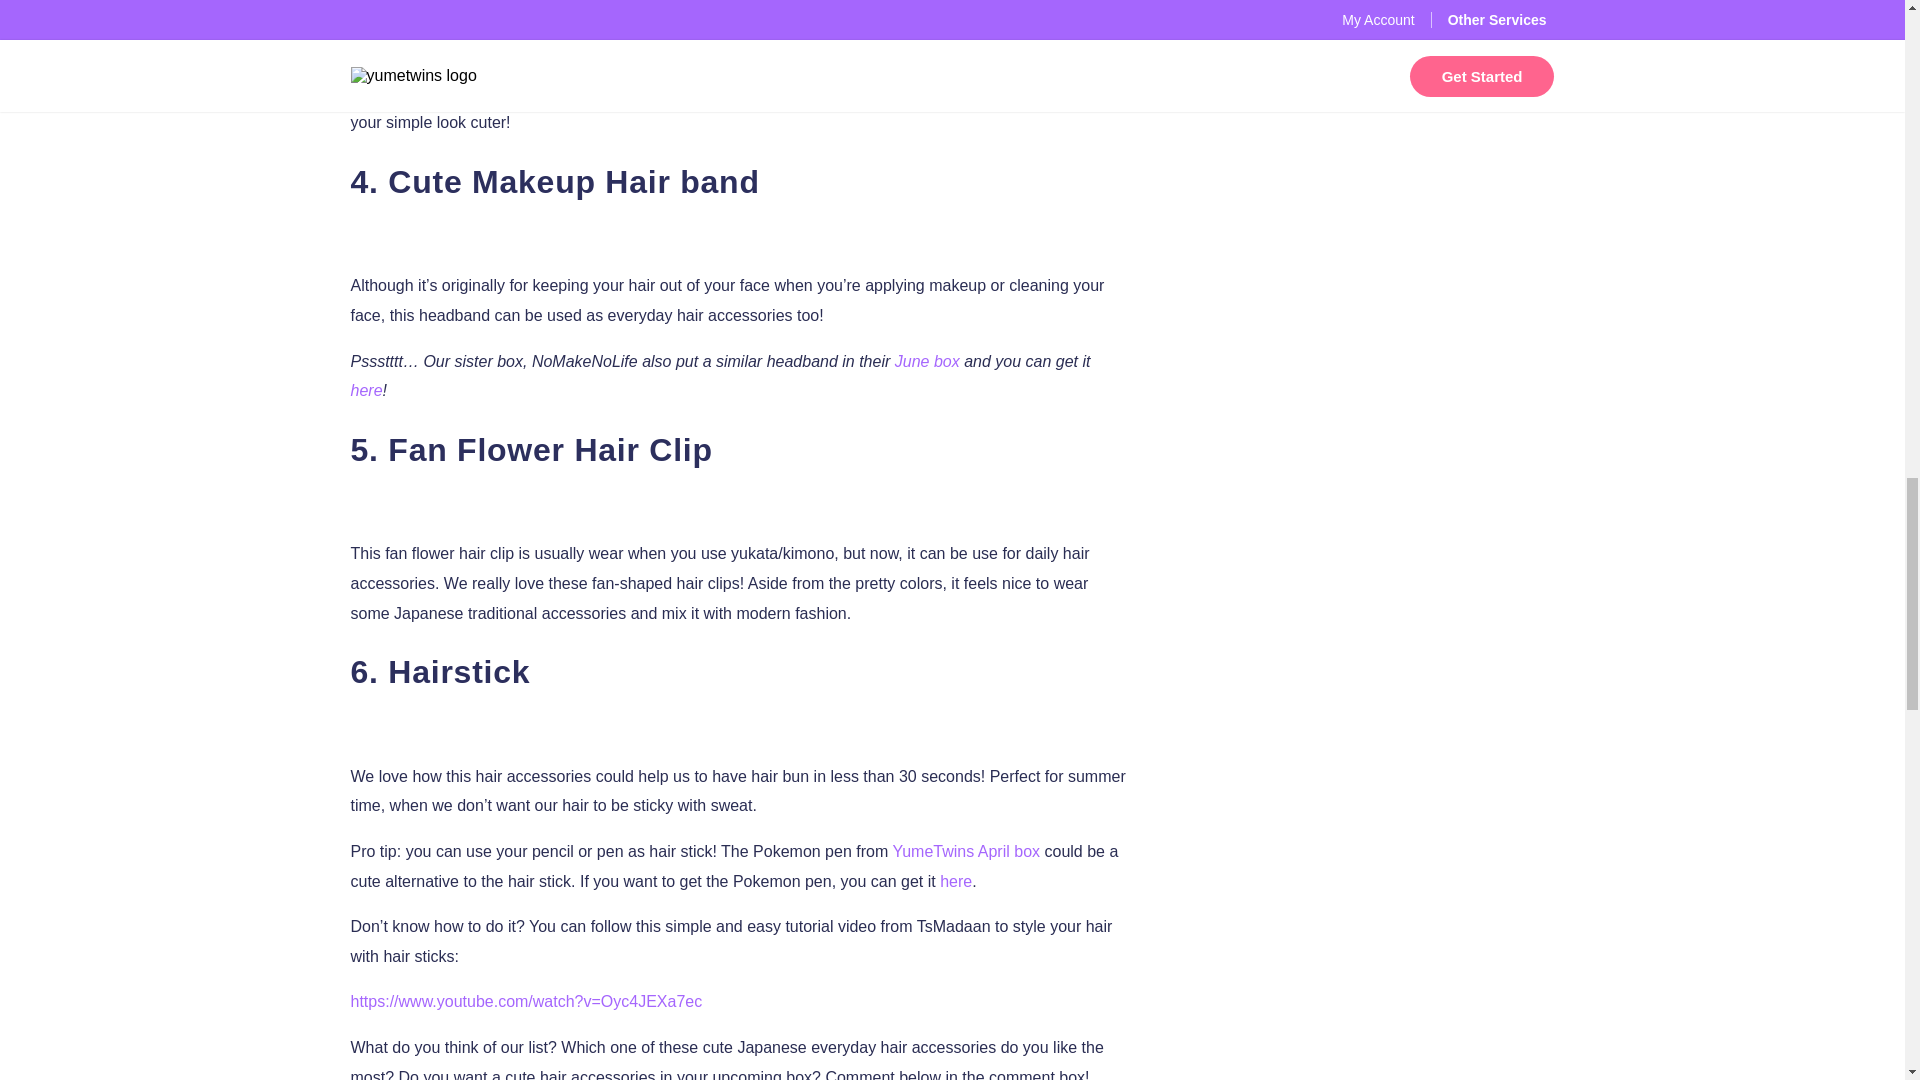 This screenshot has height=1080, width=1920. What do you see at coordinates (956, 880) in the screenshot?
I see `here` at bounding box center [956, 880].